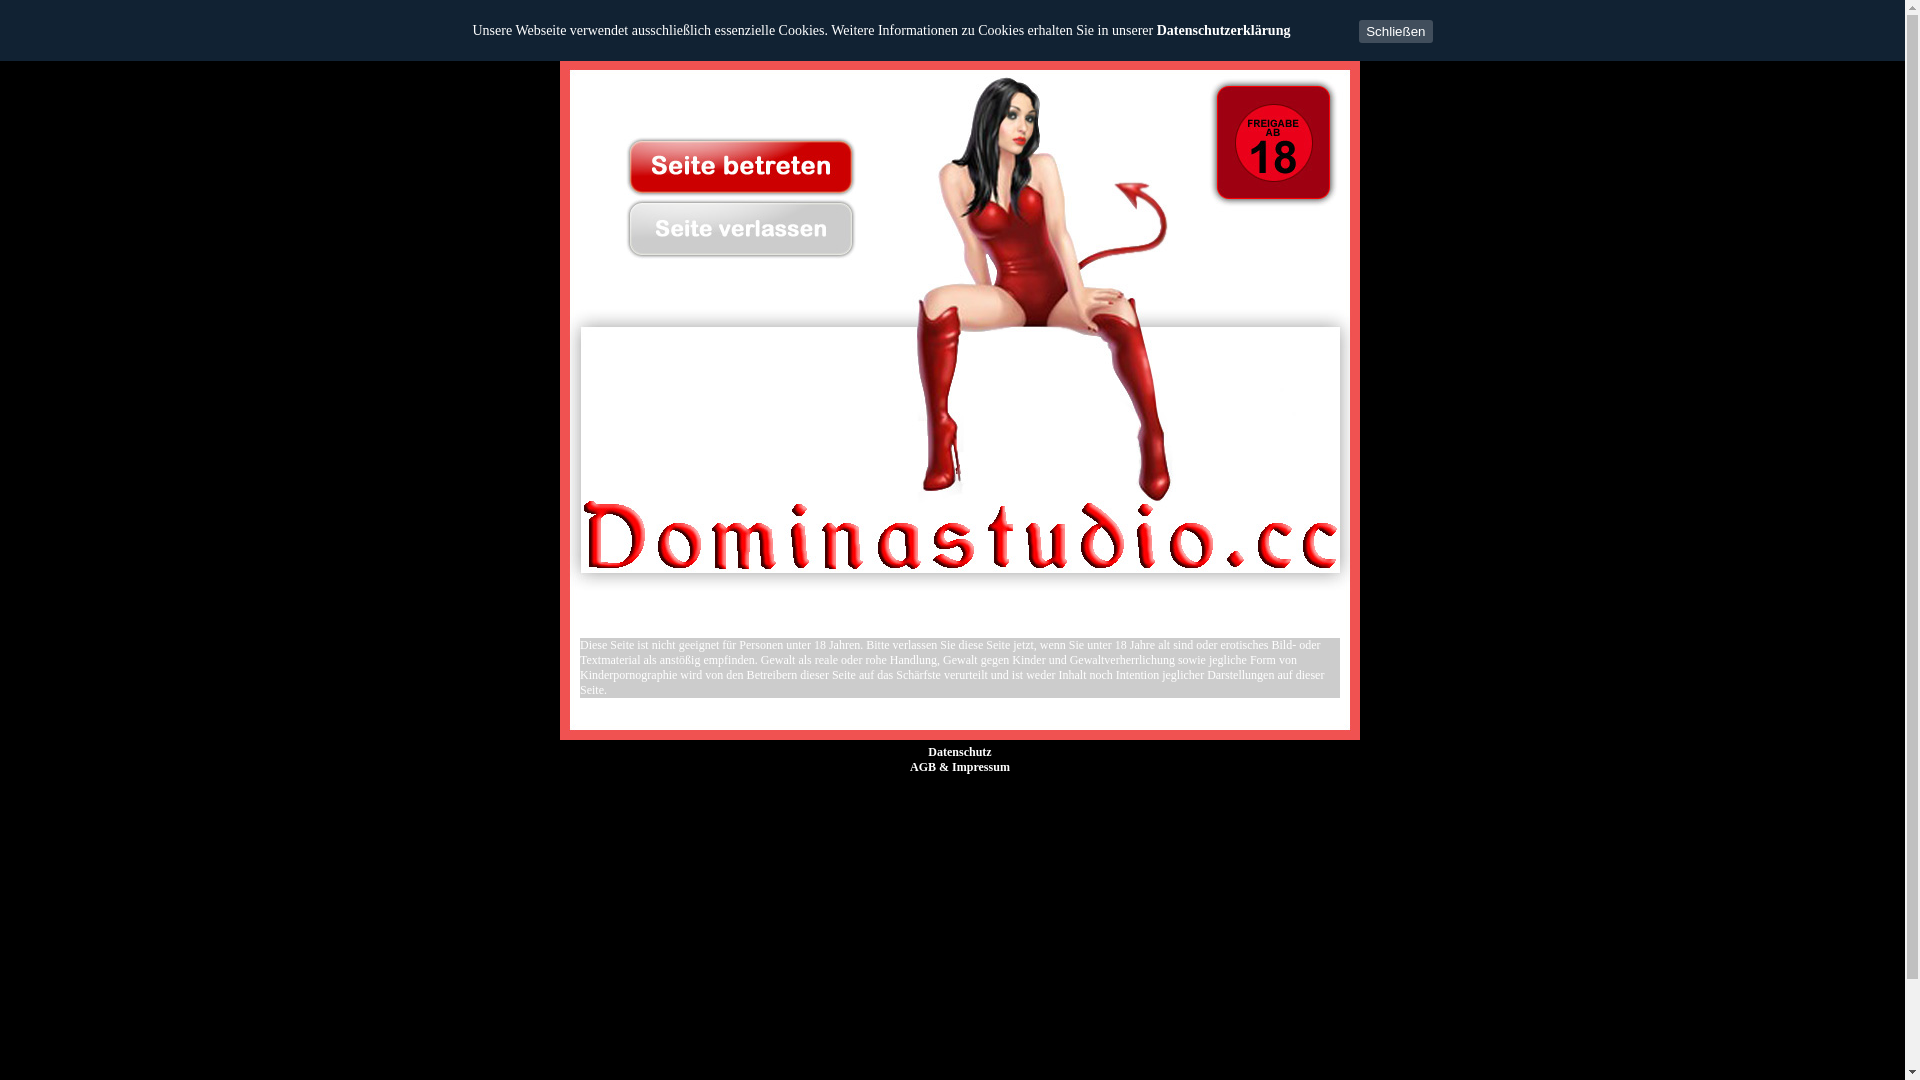  Describe the element at coordinates (790, 216) in the screenshot. I see ` ` at that location.